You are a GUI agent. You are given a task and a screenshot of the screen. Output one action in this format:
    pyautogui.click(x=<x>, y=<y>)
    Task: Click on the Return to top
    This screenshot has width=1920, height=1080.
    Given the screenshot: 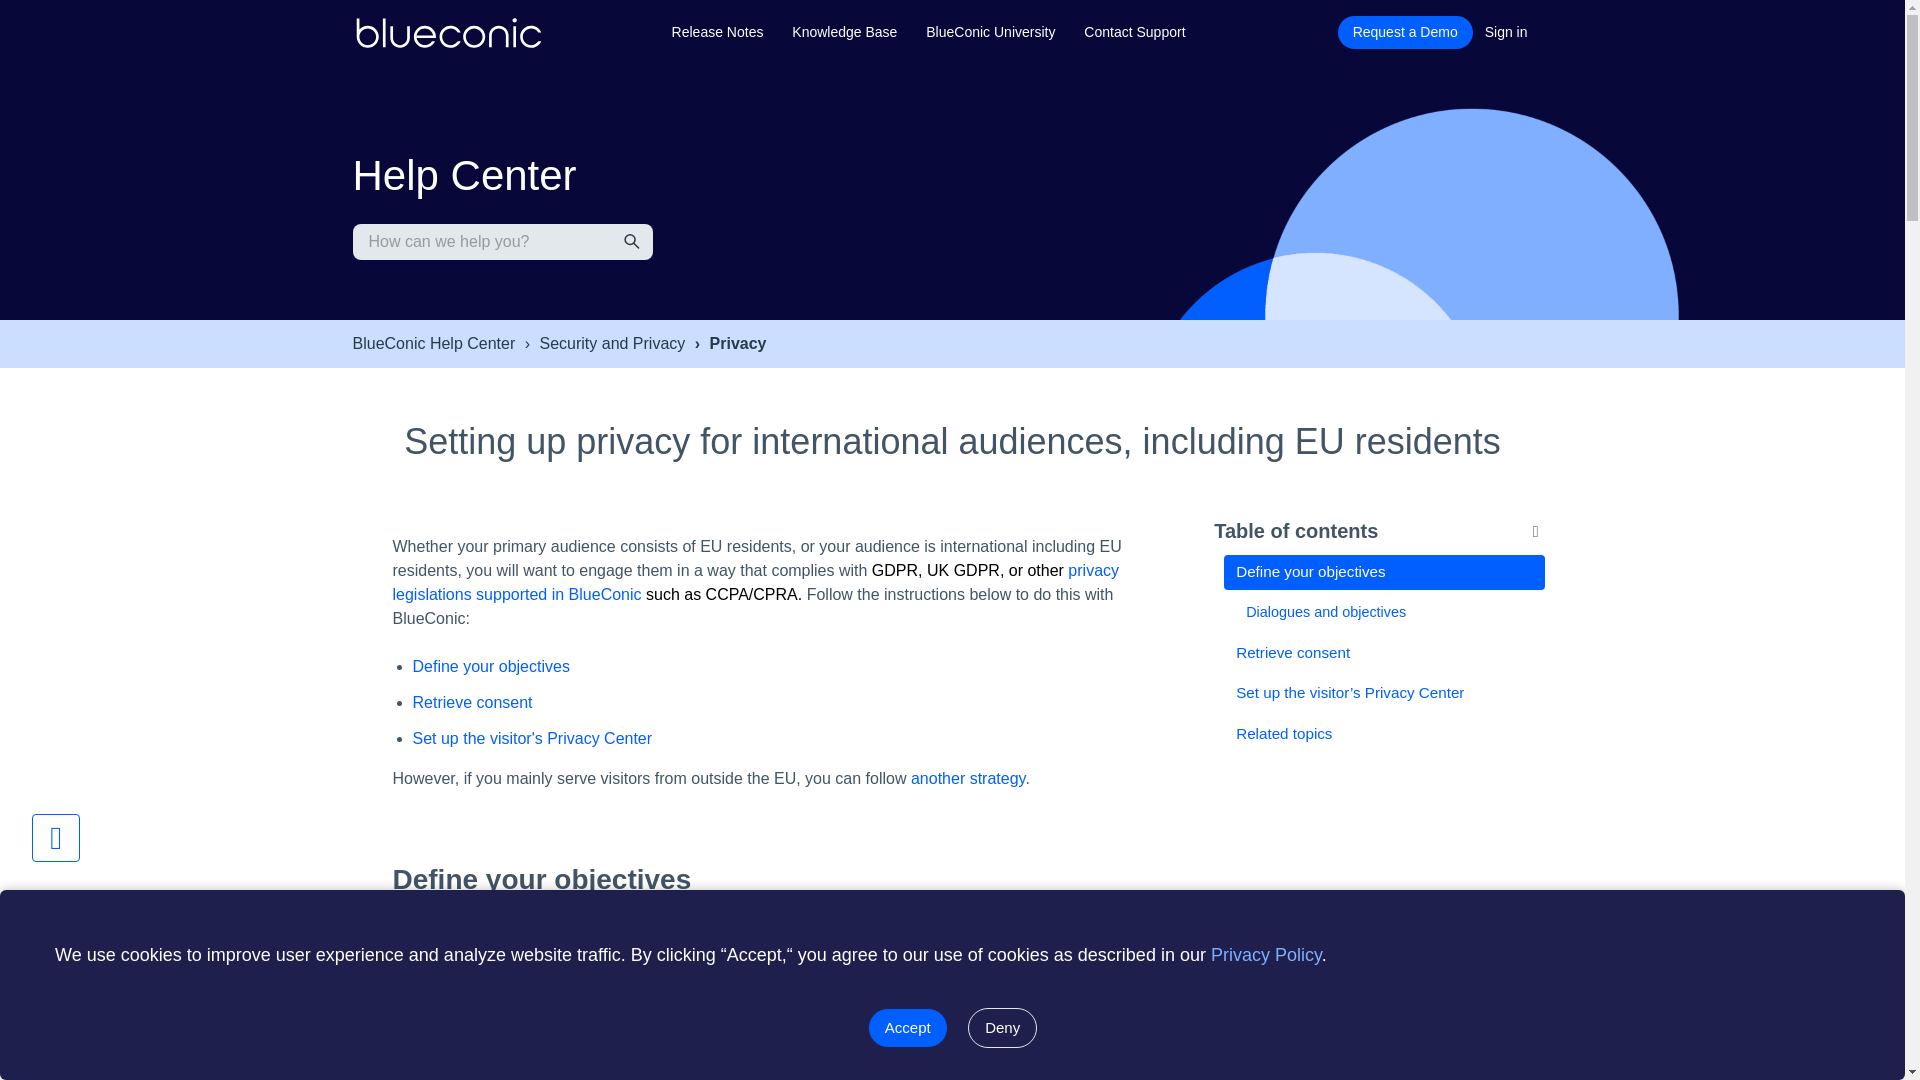 What is the action you would take?
    pyautogui.click(x=56, y=838)
    